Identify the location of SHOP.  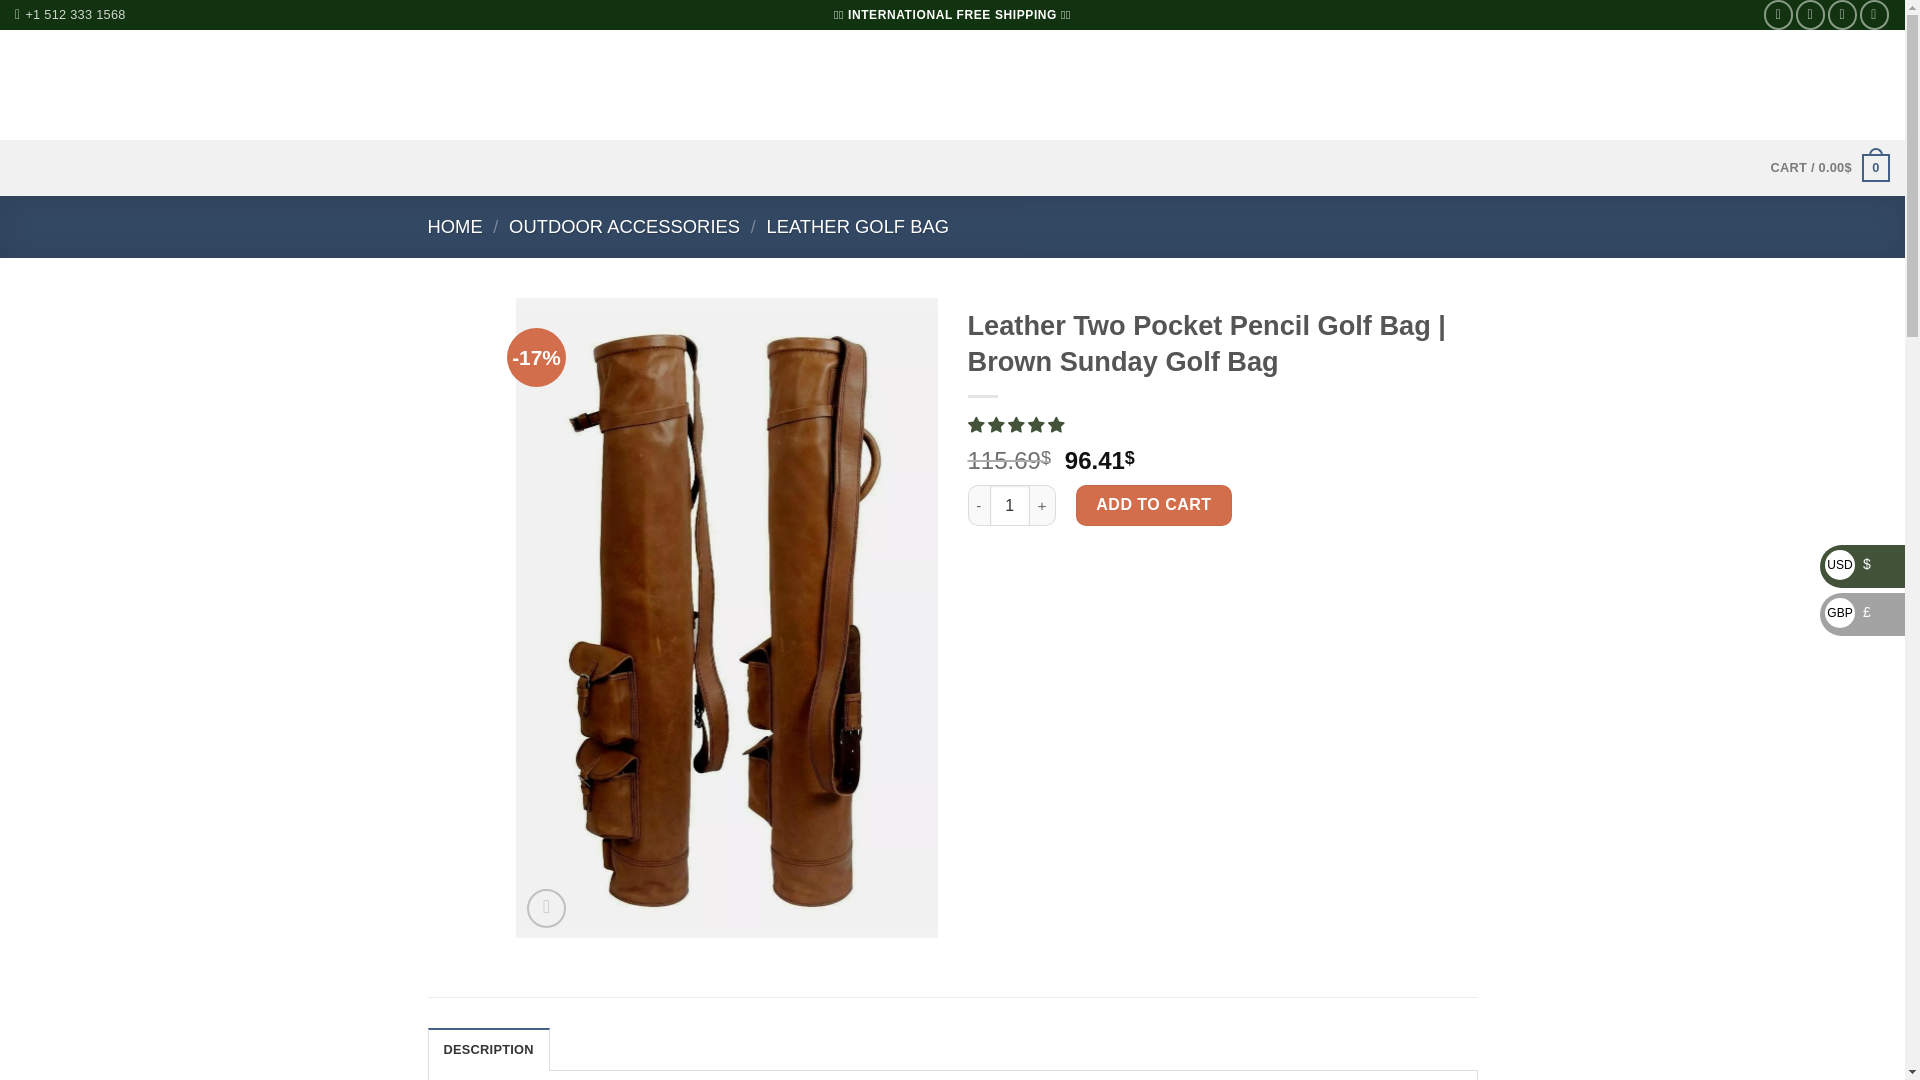
(379, 84).